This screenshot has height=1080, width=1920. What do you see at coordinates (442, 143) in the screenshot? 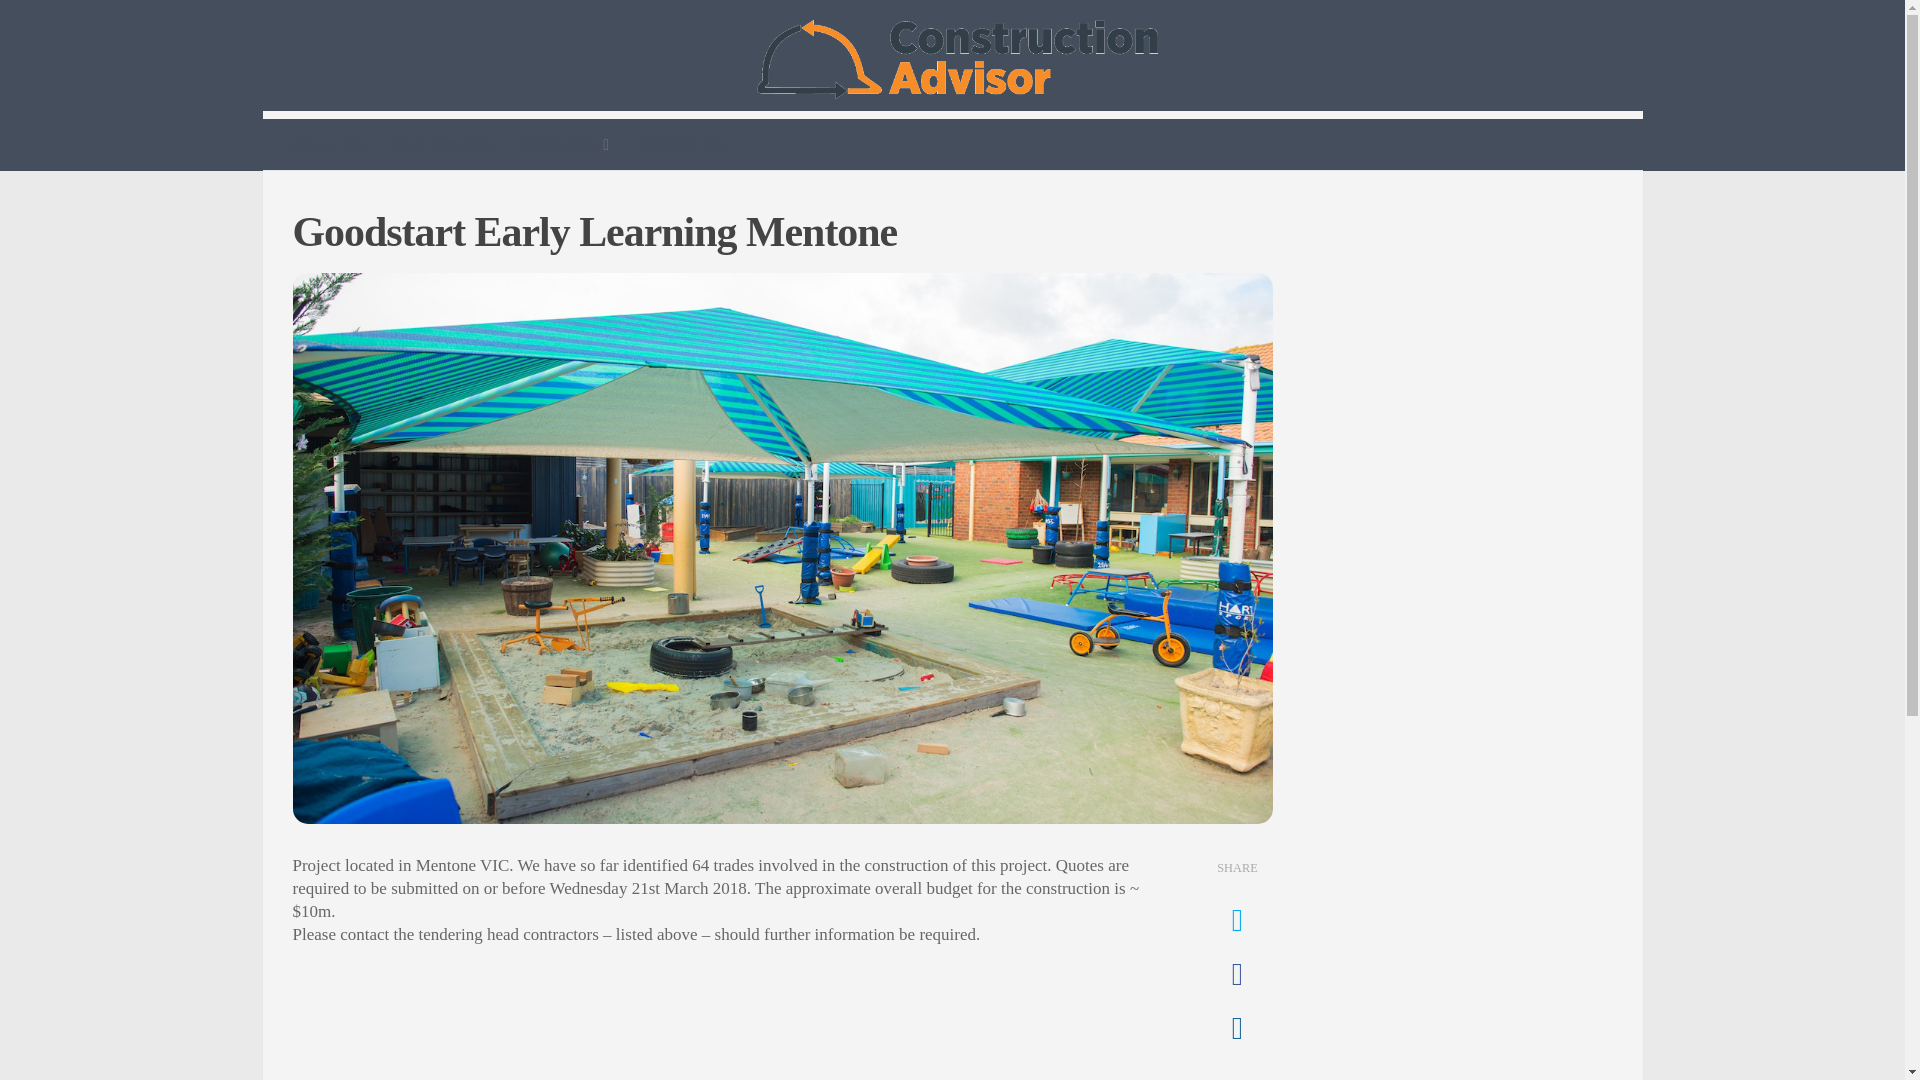
I see `Our Services` at bounding box center [442, 143].